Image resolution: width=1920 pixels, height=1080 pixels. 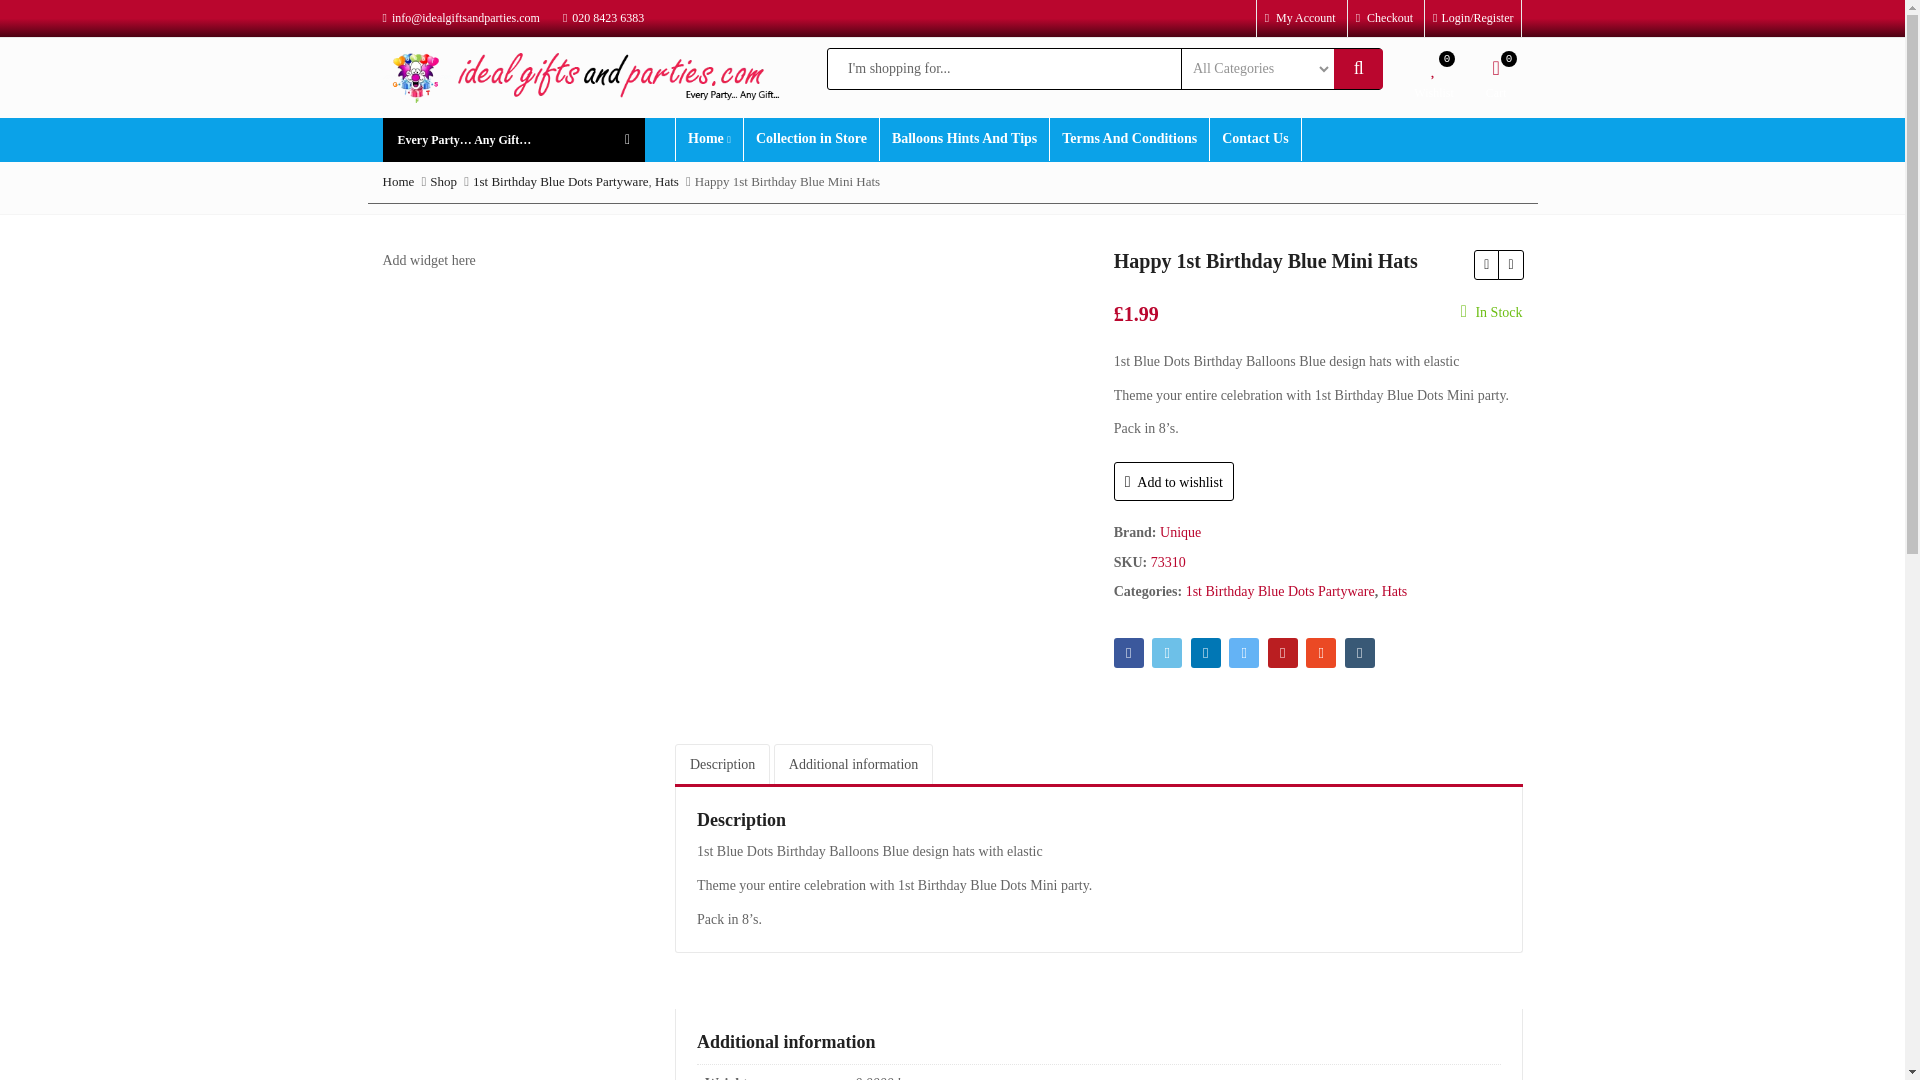 I want to click on Share on Telegram, so click(x=1244, y=653).